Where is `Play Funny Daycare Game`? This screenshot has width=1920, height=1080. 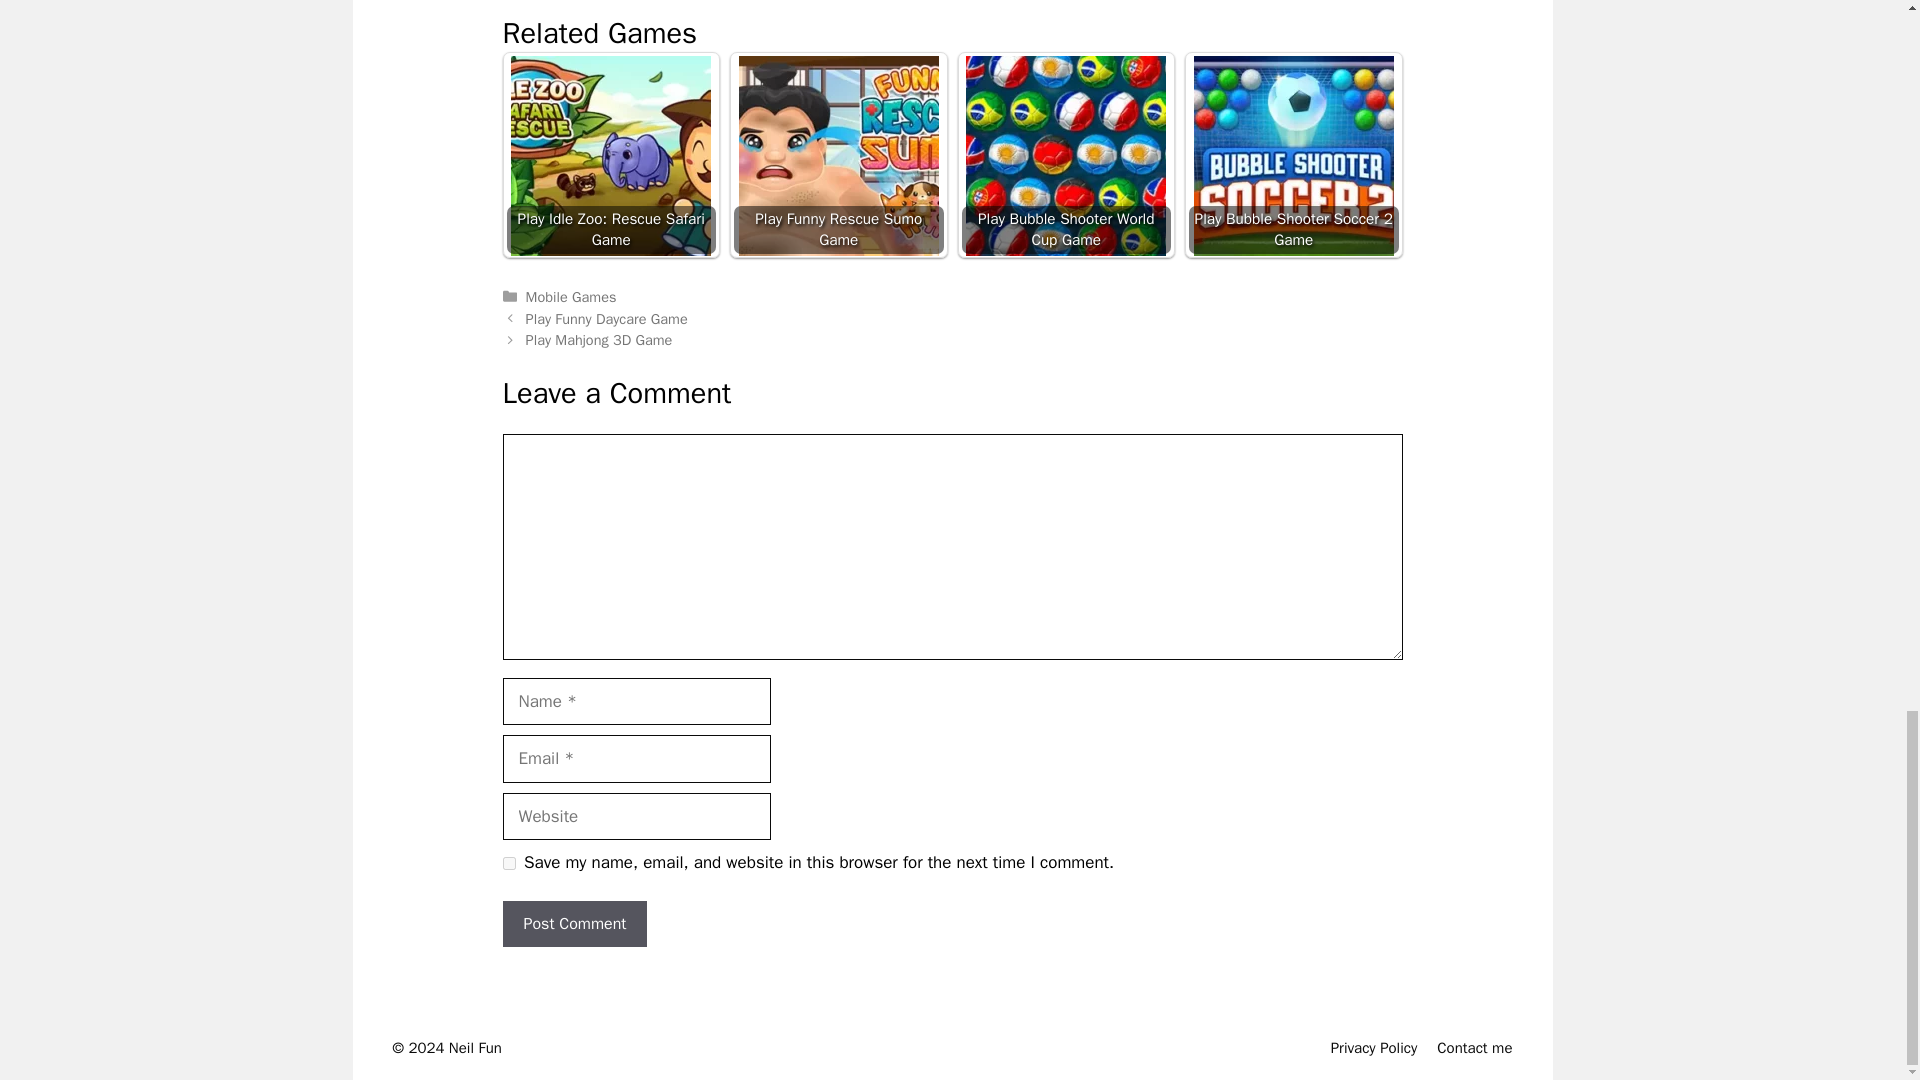 Play Funny Daycare Game is located at coordinates (606, 318).